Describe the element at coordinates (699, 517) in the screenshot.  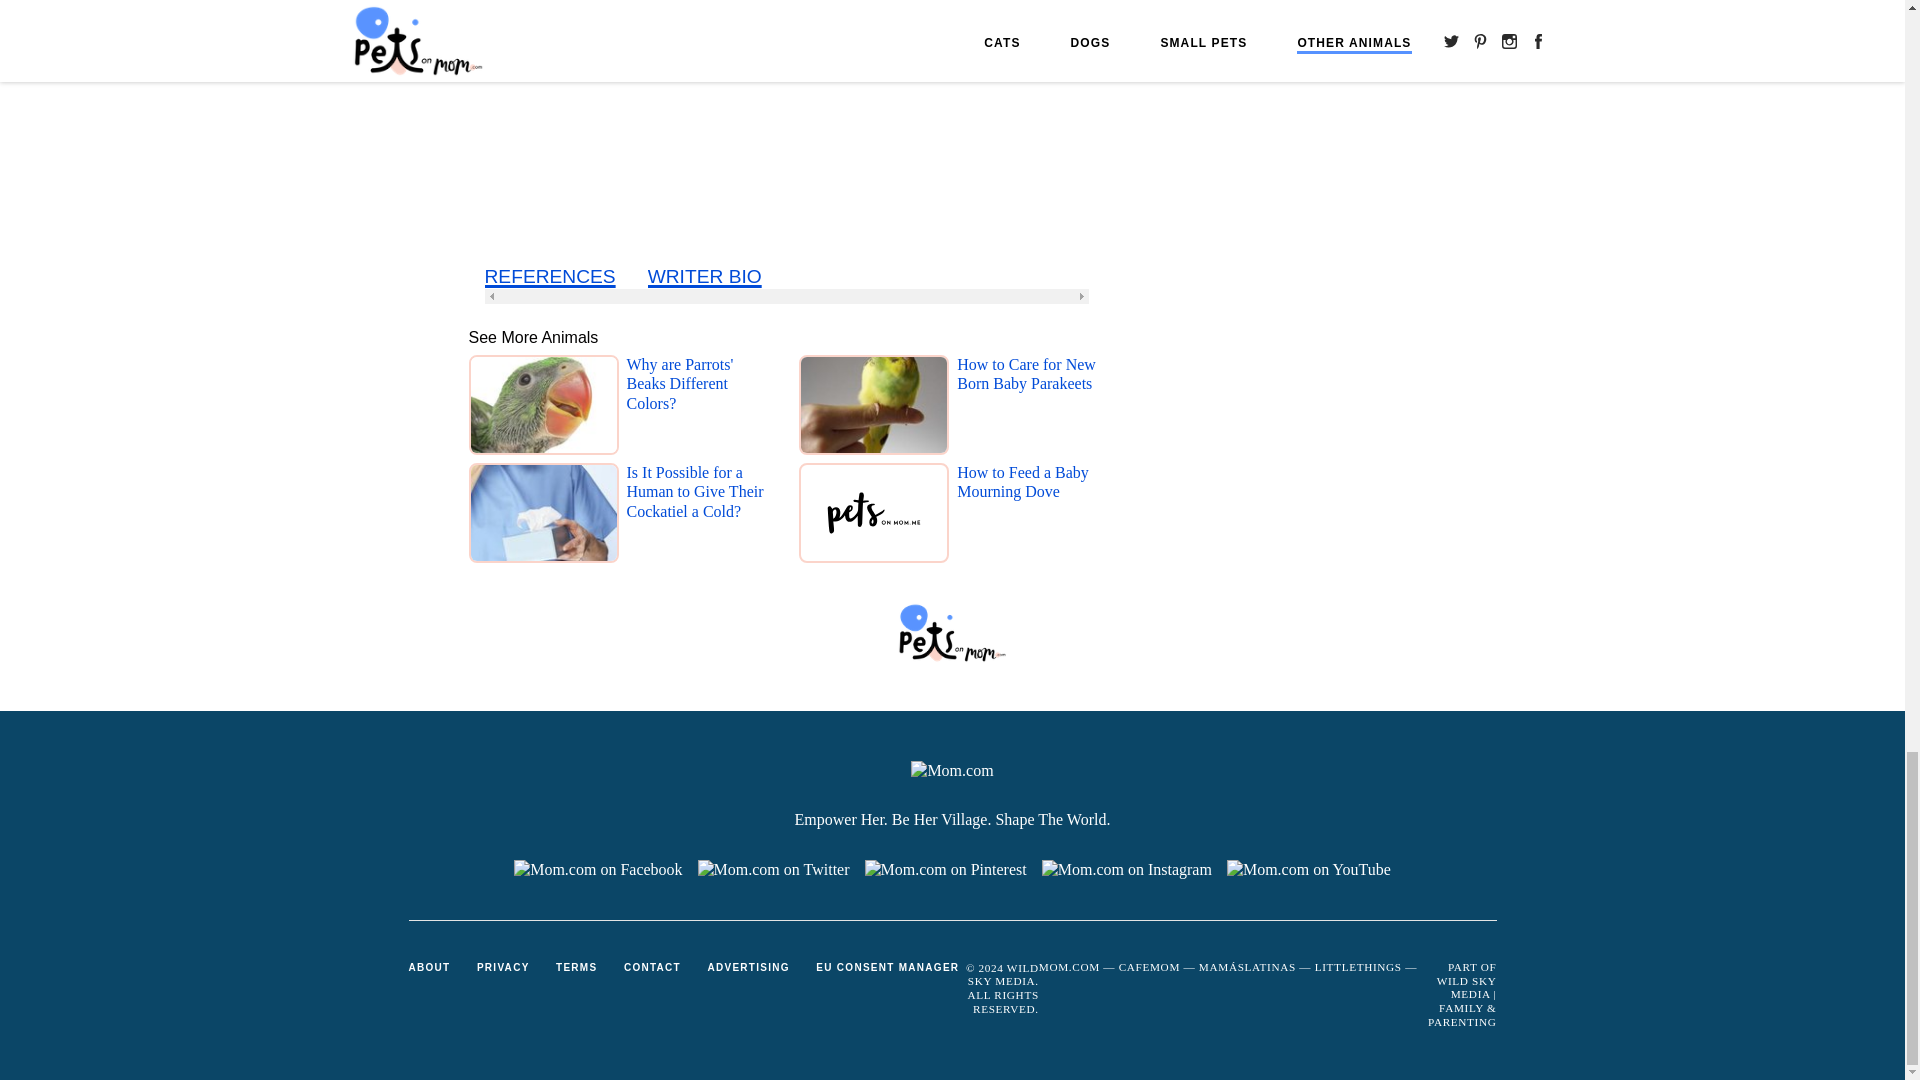
I see `Is It Possible for a Human to Give Their Cockatiel a Cold?` at that location.